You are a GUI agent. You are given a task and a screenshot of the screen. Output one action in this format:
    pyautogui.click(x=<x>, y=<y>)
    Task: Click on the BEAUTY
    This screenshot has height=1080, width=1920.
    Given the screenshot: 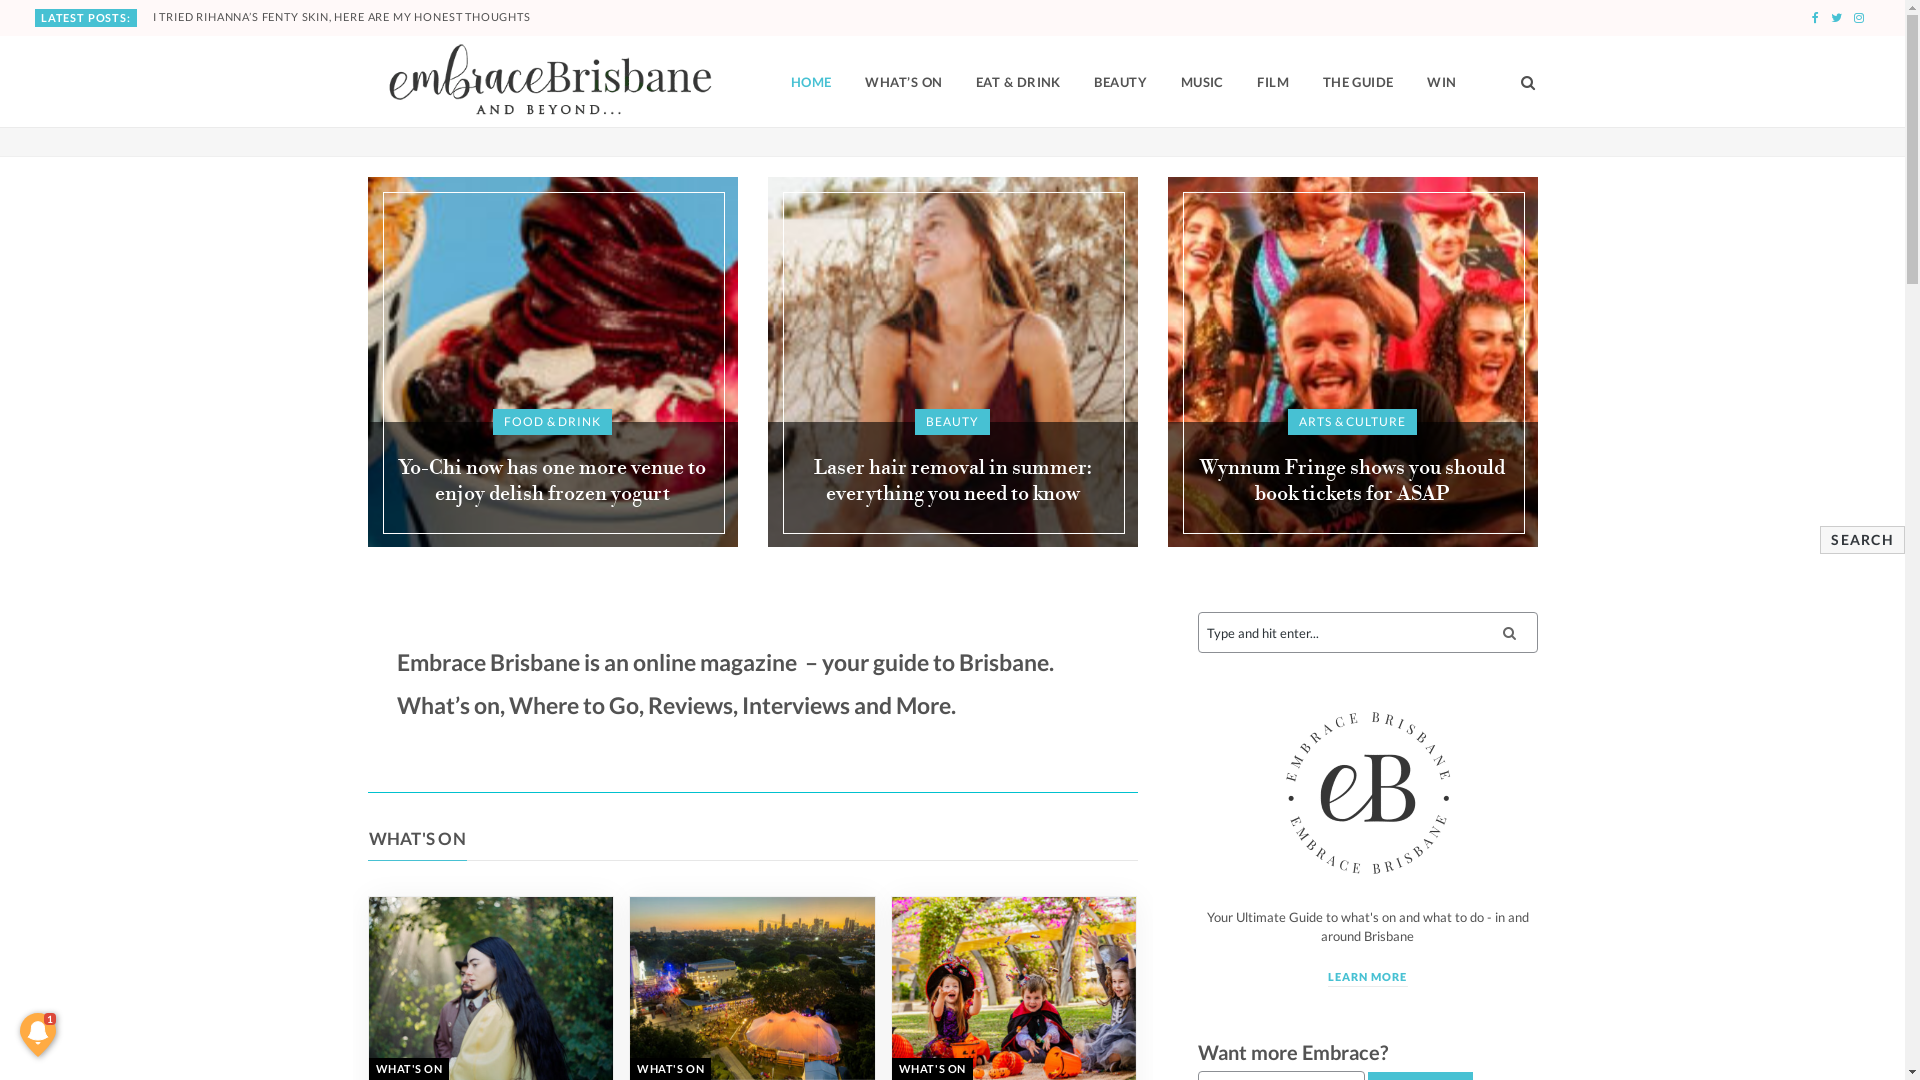 What is the action you would take?
    pyautogui.click(x=1120, y=82)
    